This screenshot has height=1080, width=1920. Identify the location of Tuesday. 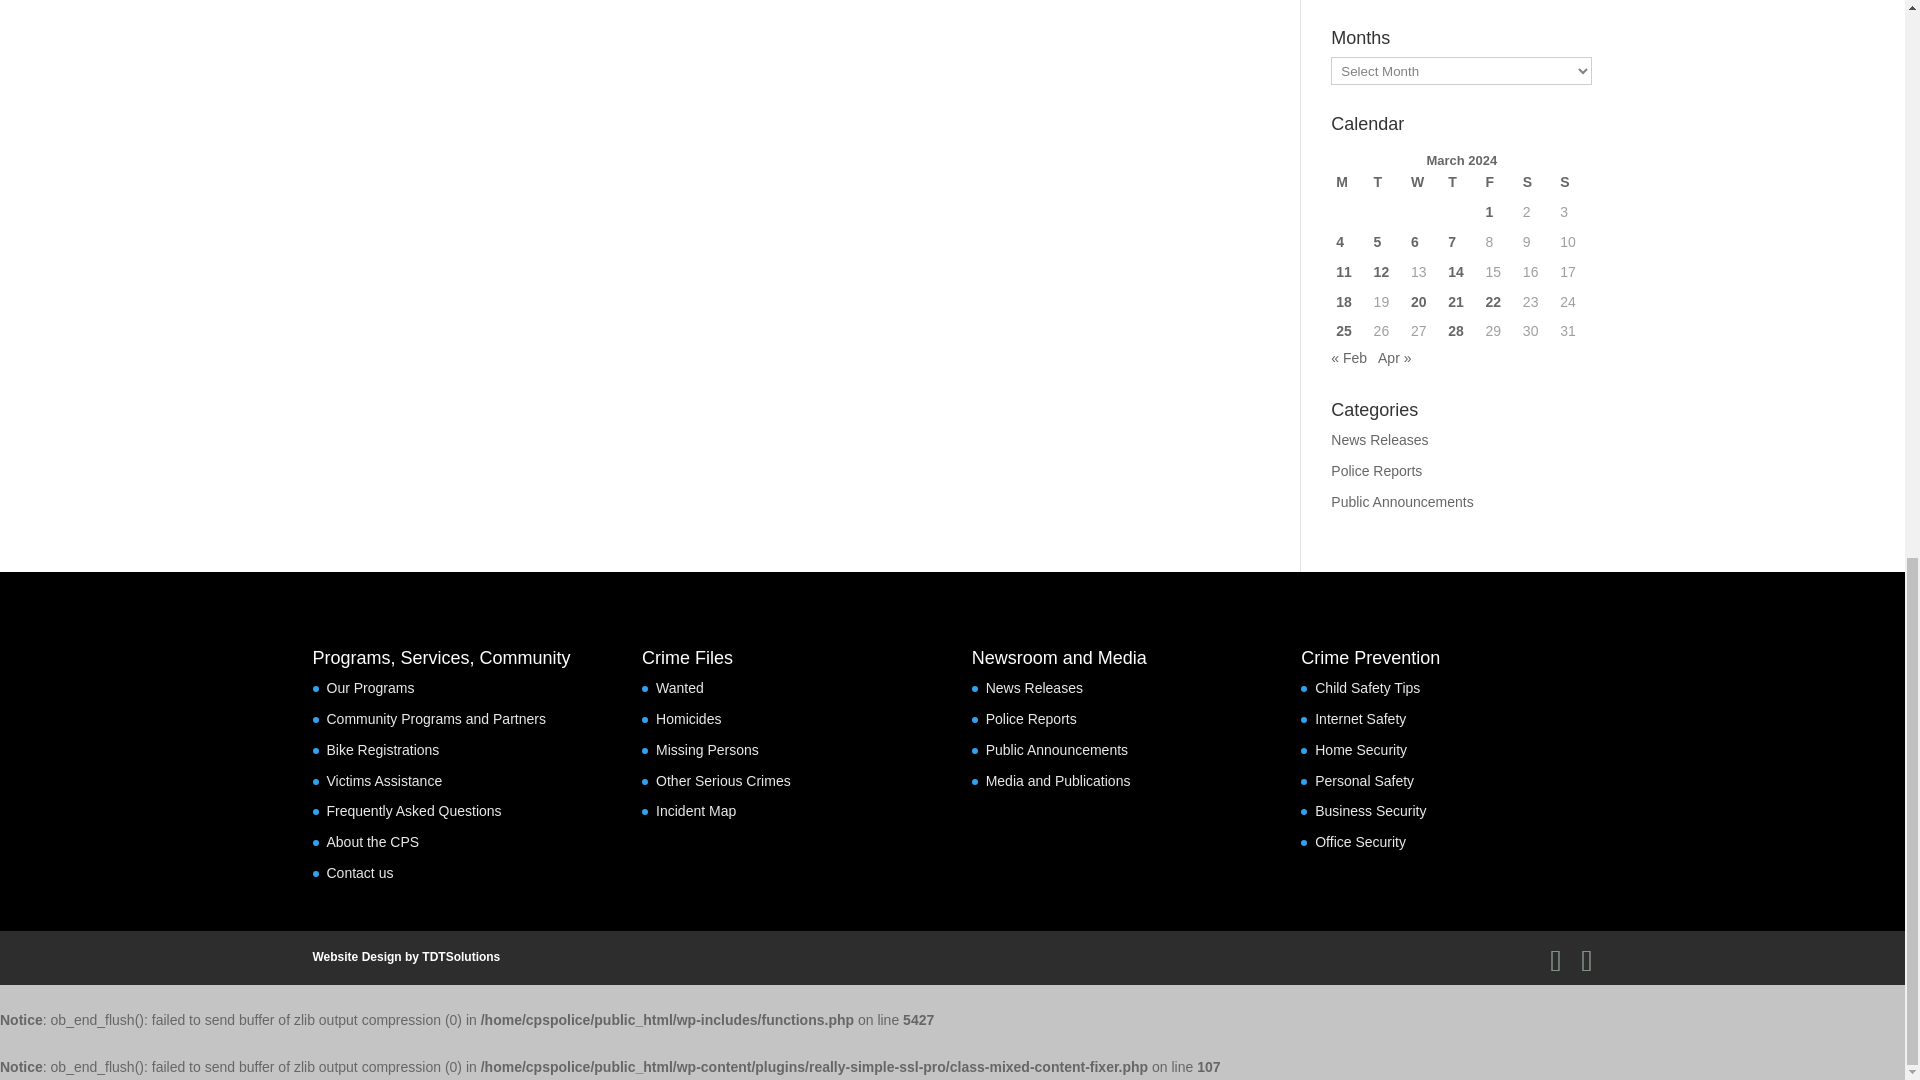
(1386, 182).